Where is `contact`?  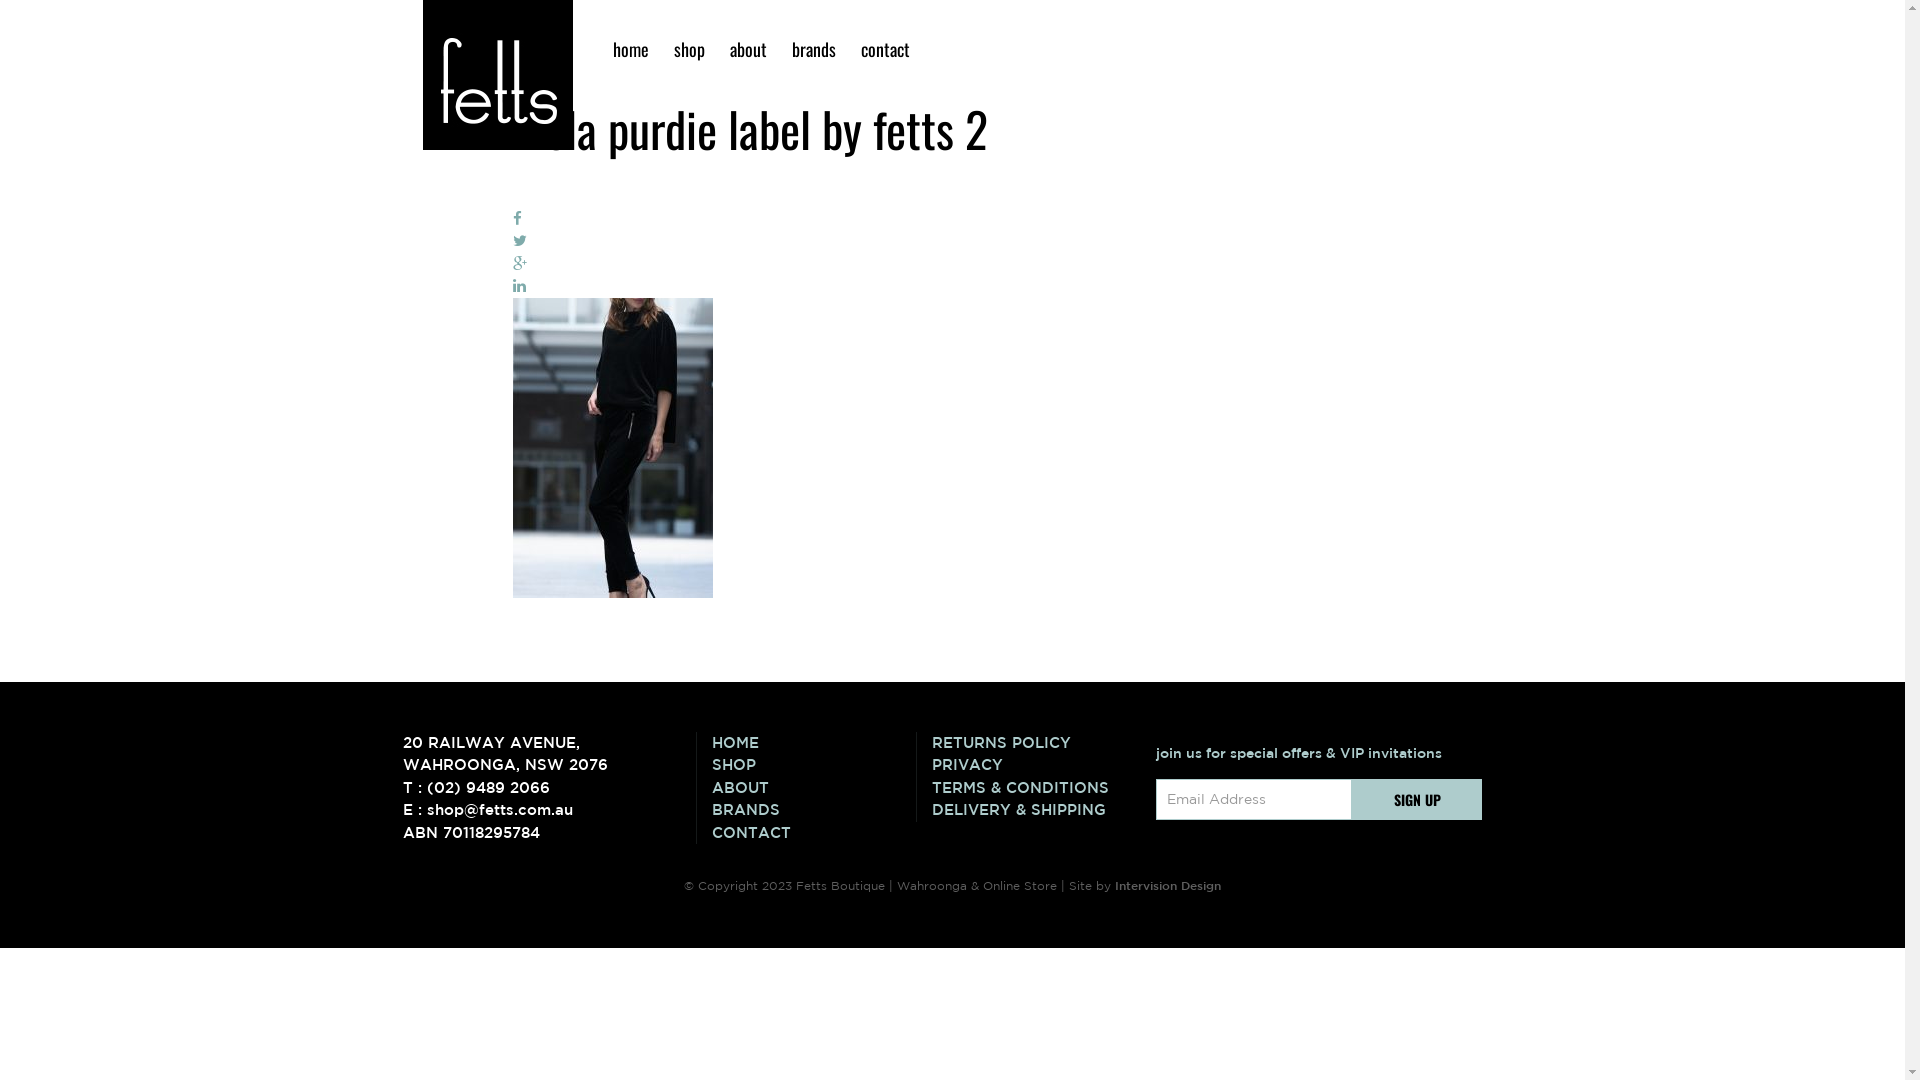
contact is located at coordinates (884, 49).